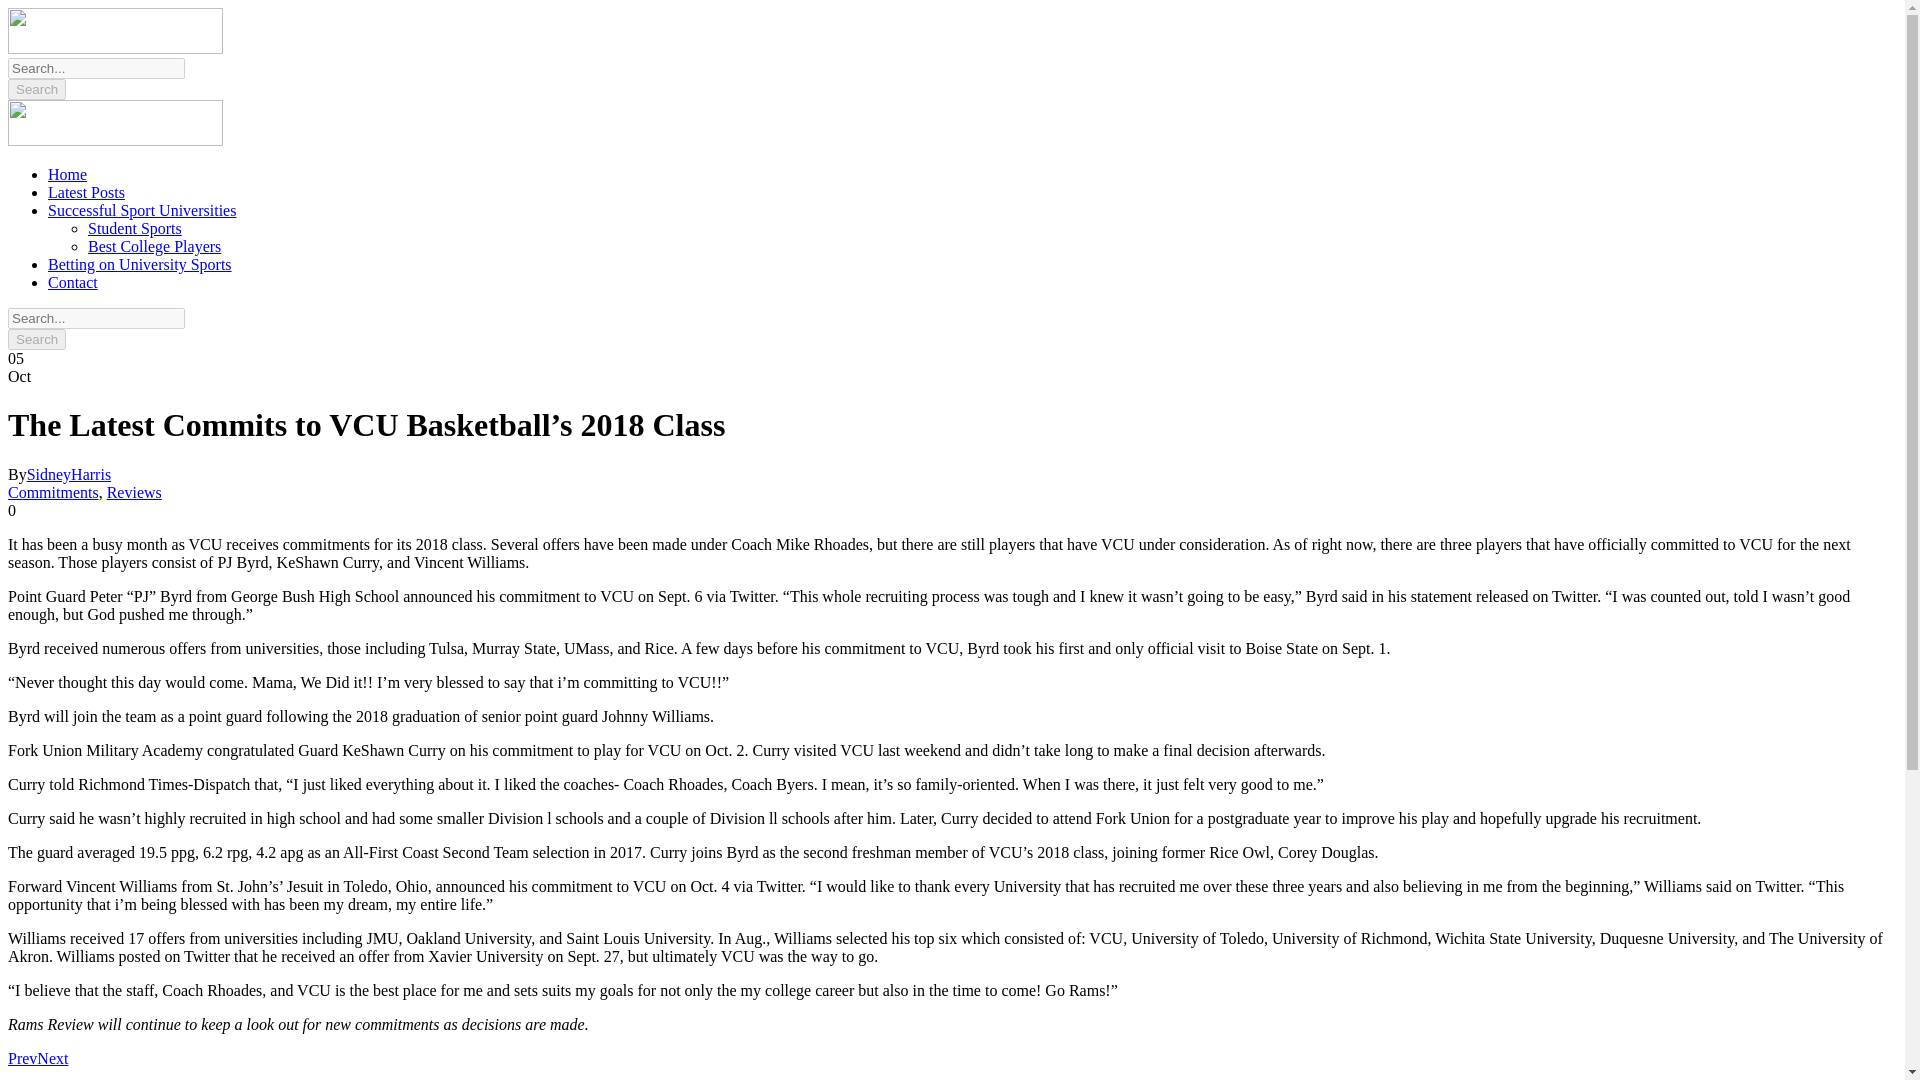  What do you see at coordinates (68, 474) in the screenshot?
I see `SidneyHarris` at bounding box center [68, 474].